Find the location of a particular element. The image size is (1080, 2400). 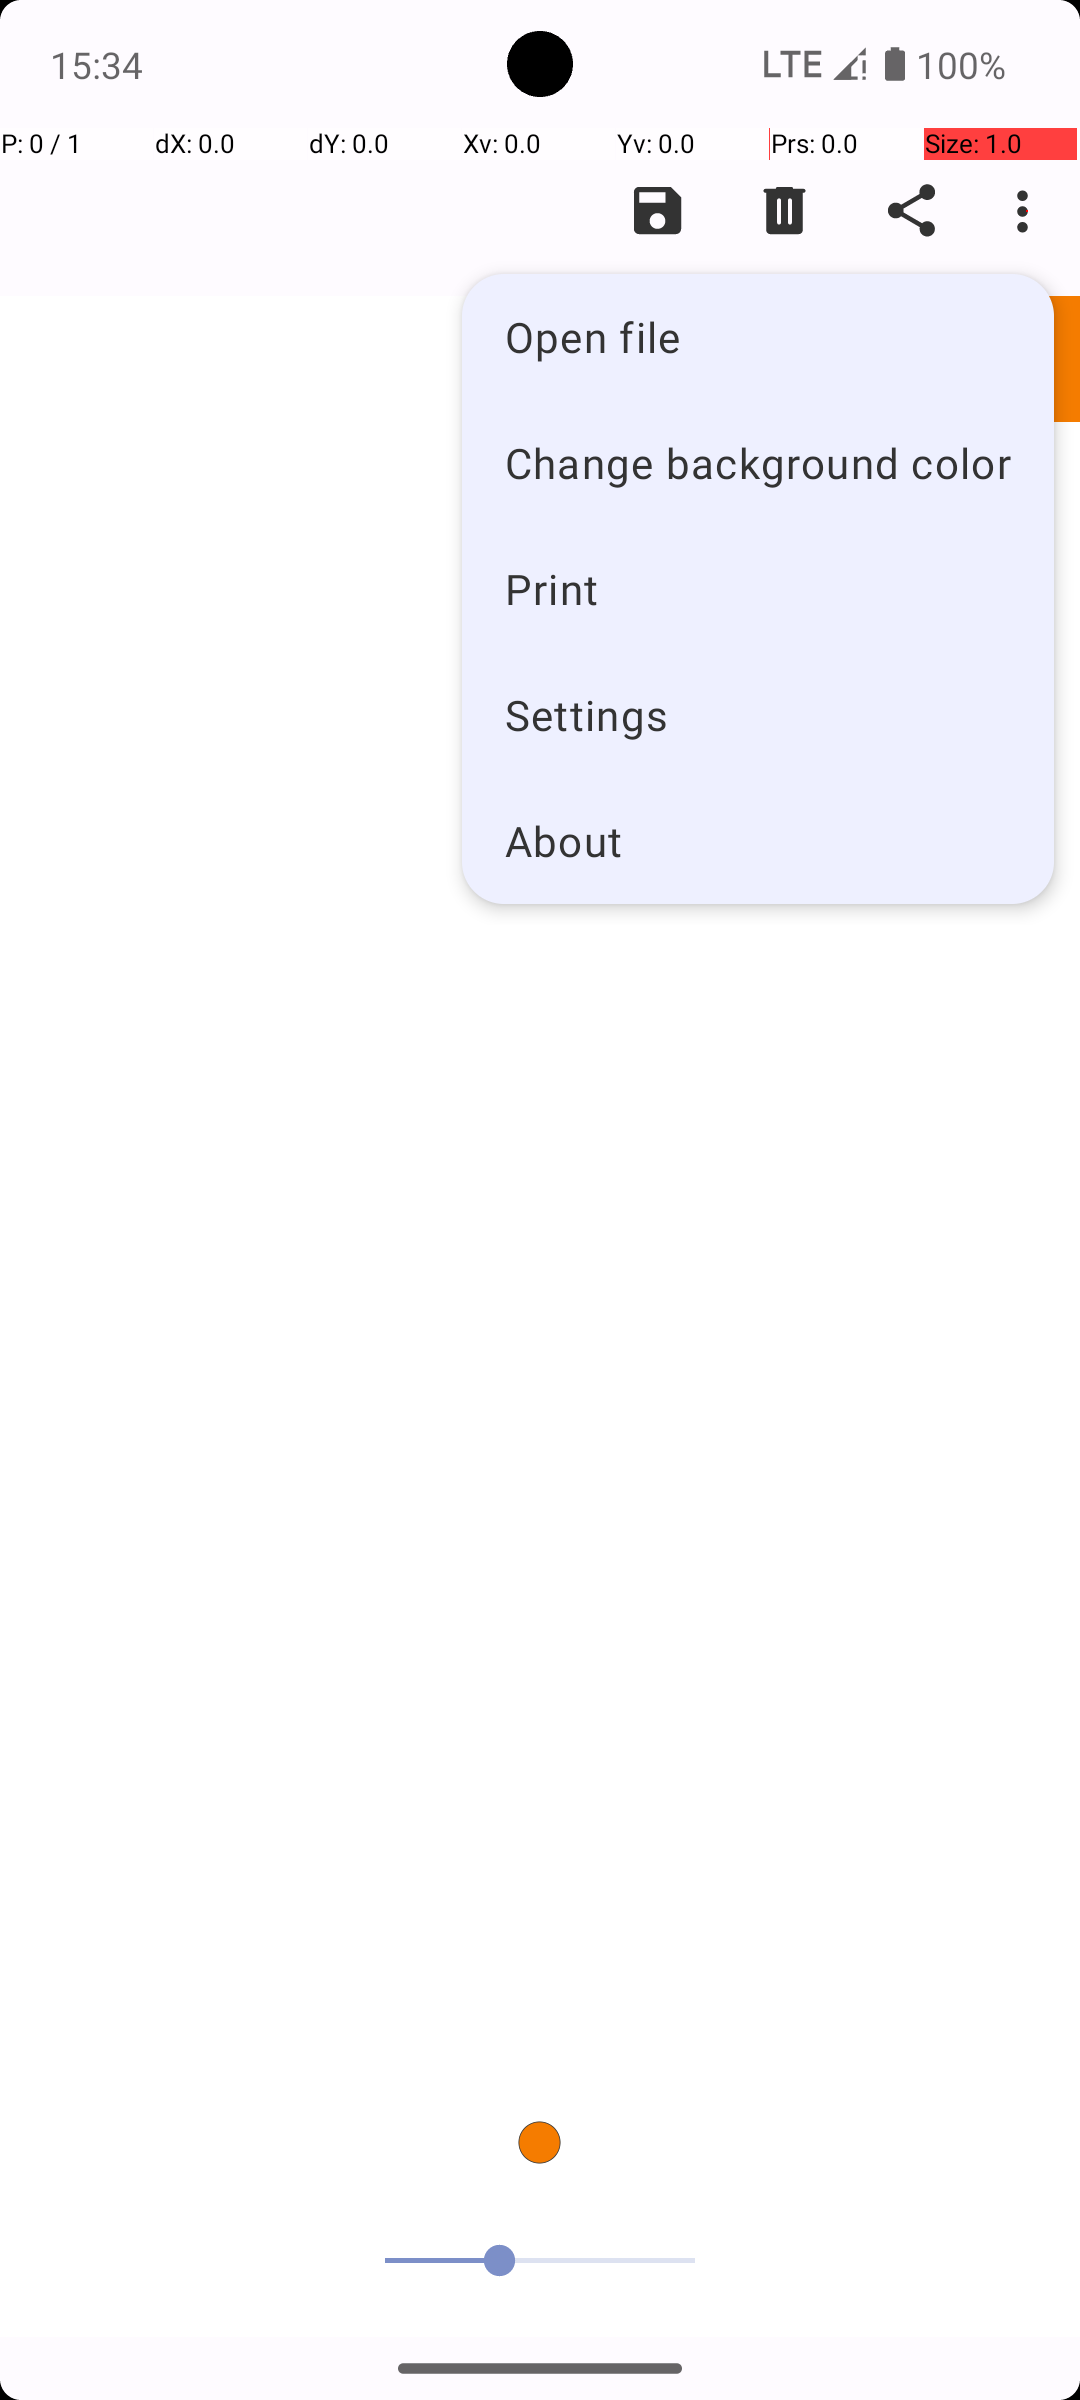

Change background color is located at coordinates (758, 462).